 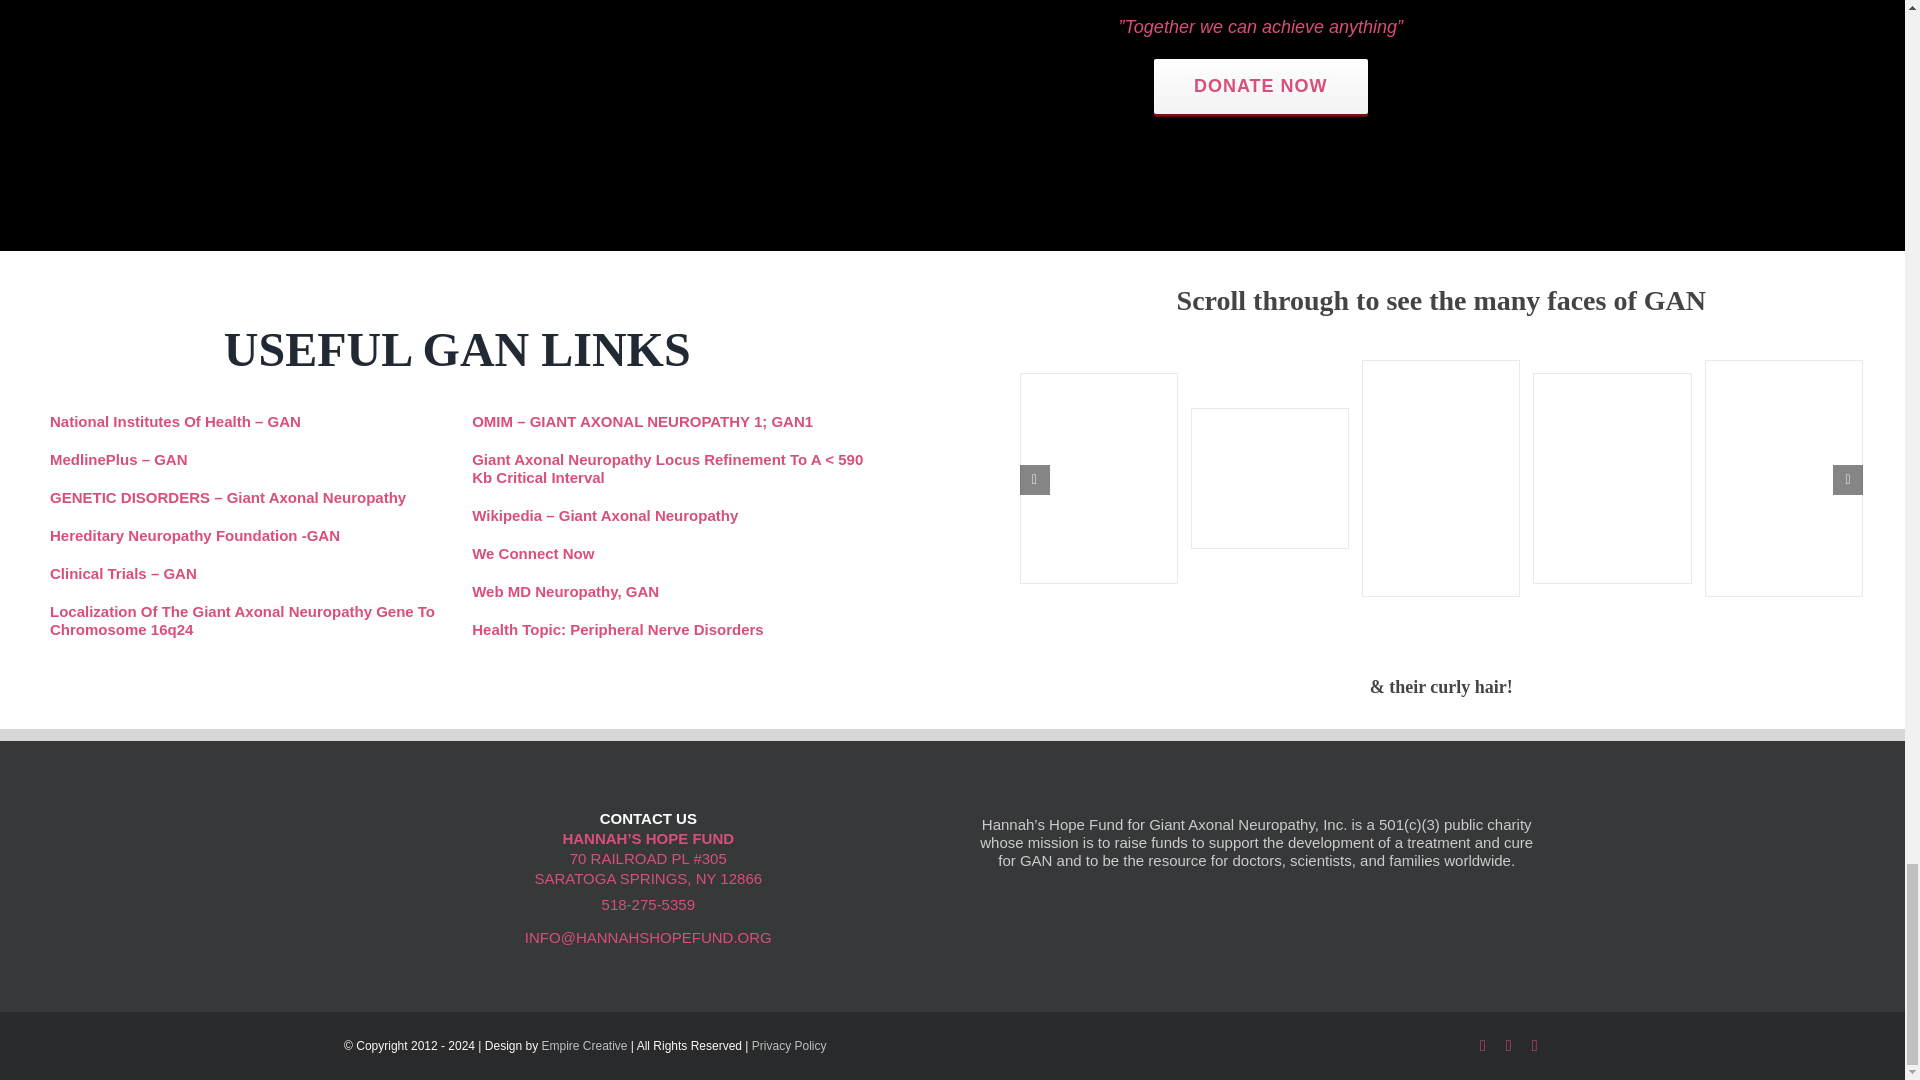 What do you see at coordinates (316, 55) in the screenshot?
I see `Vimeo video player 1` at bounding box center [316, 55].